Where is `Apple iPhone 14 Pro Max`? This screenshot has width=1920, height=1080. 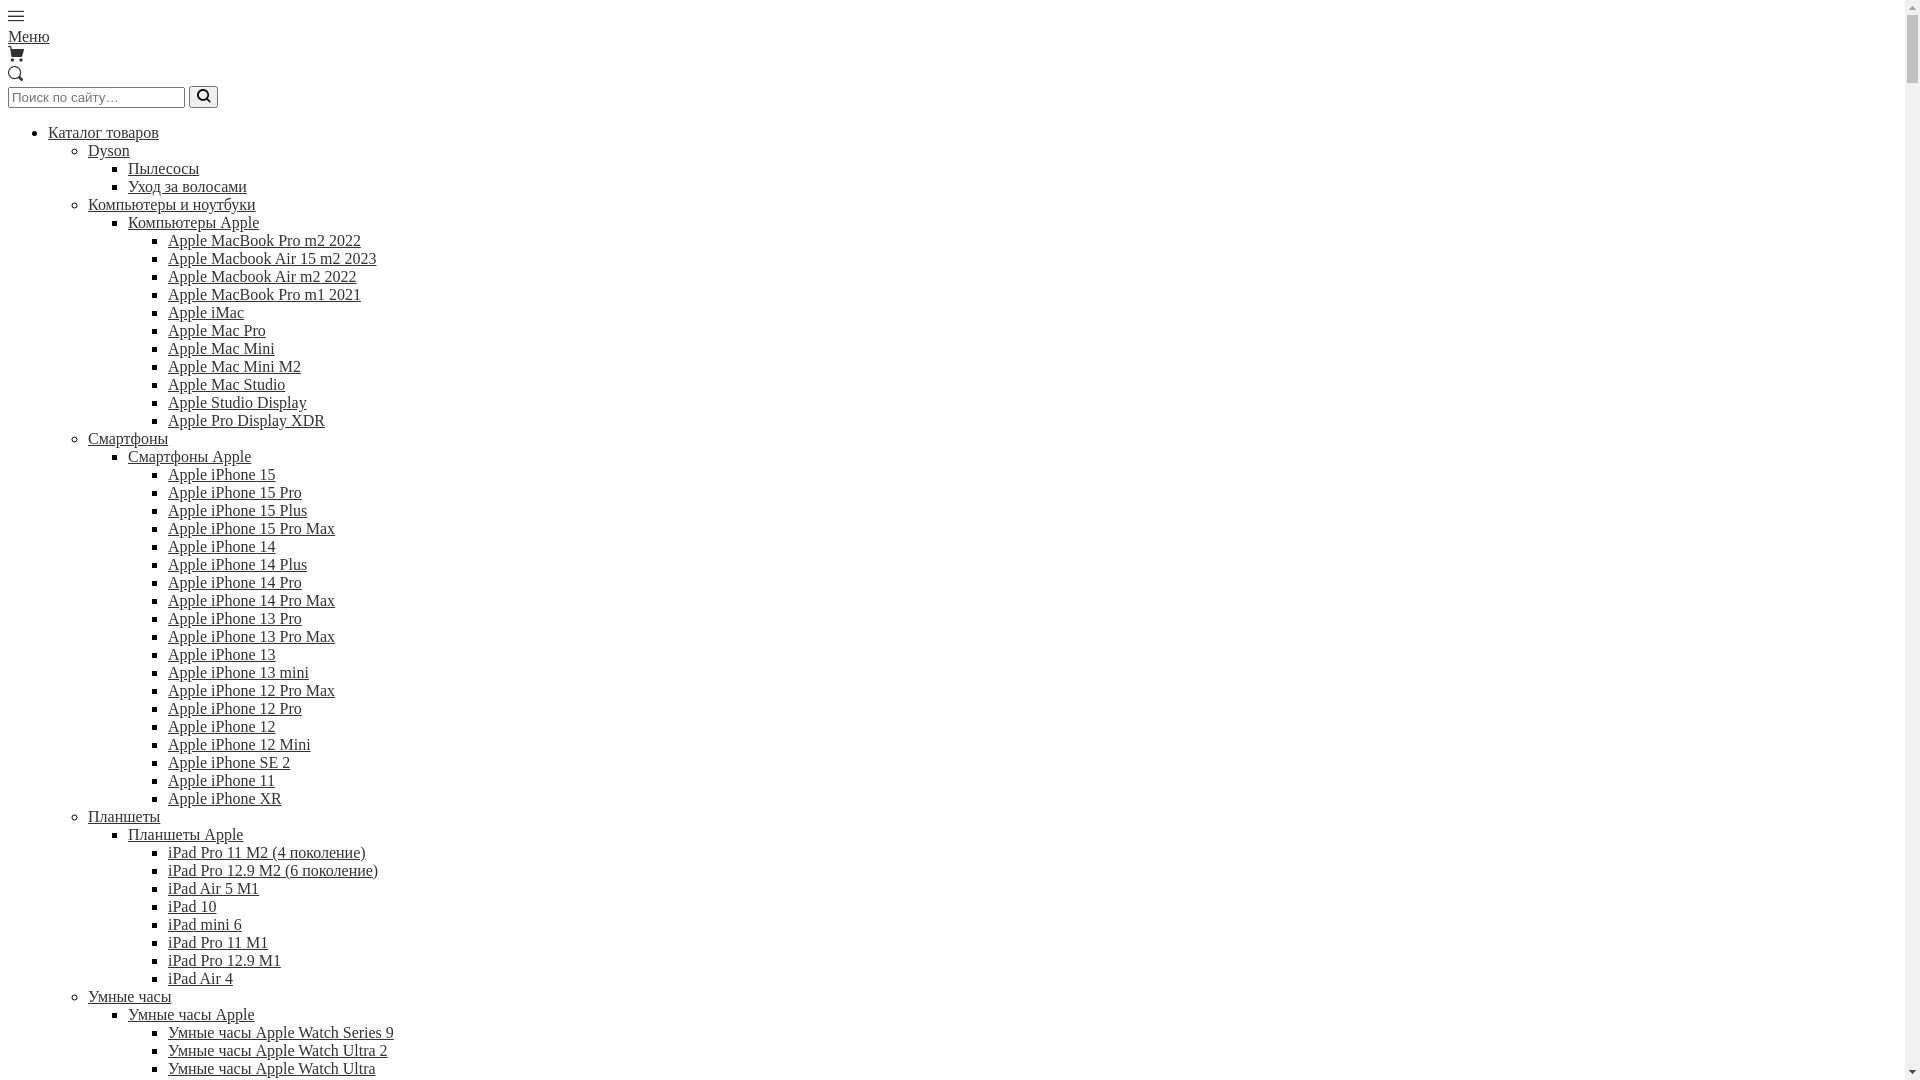
Apple iPhone 14 Pro Max is located at coordinates (252, 600).